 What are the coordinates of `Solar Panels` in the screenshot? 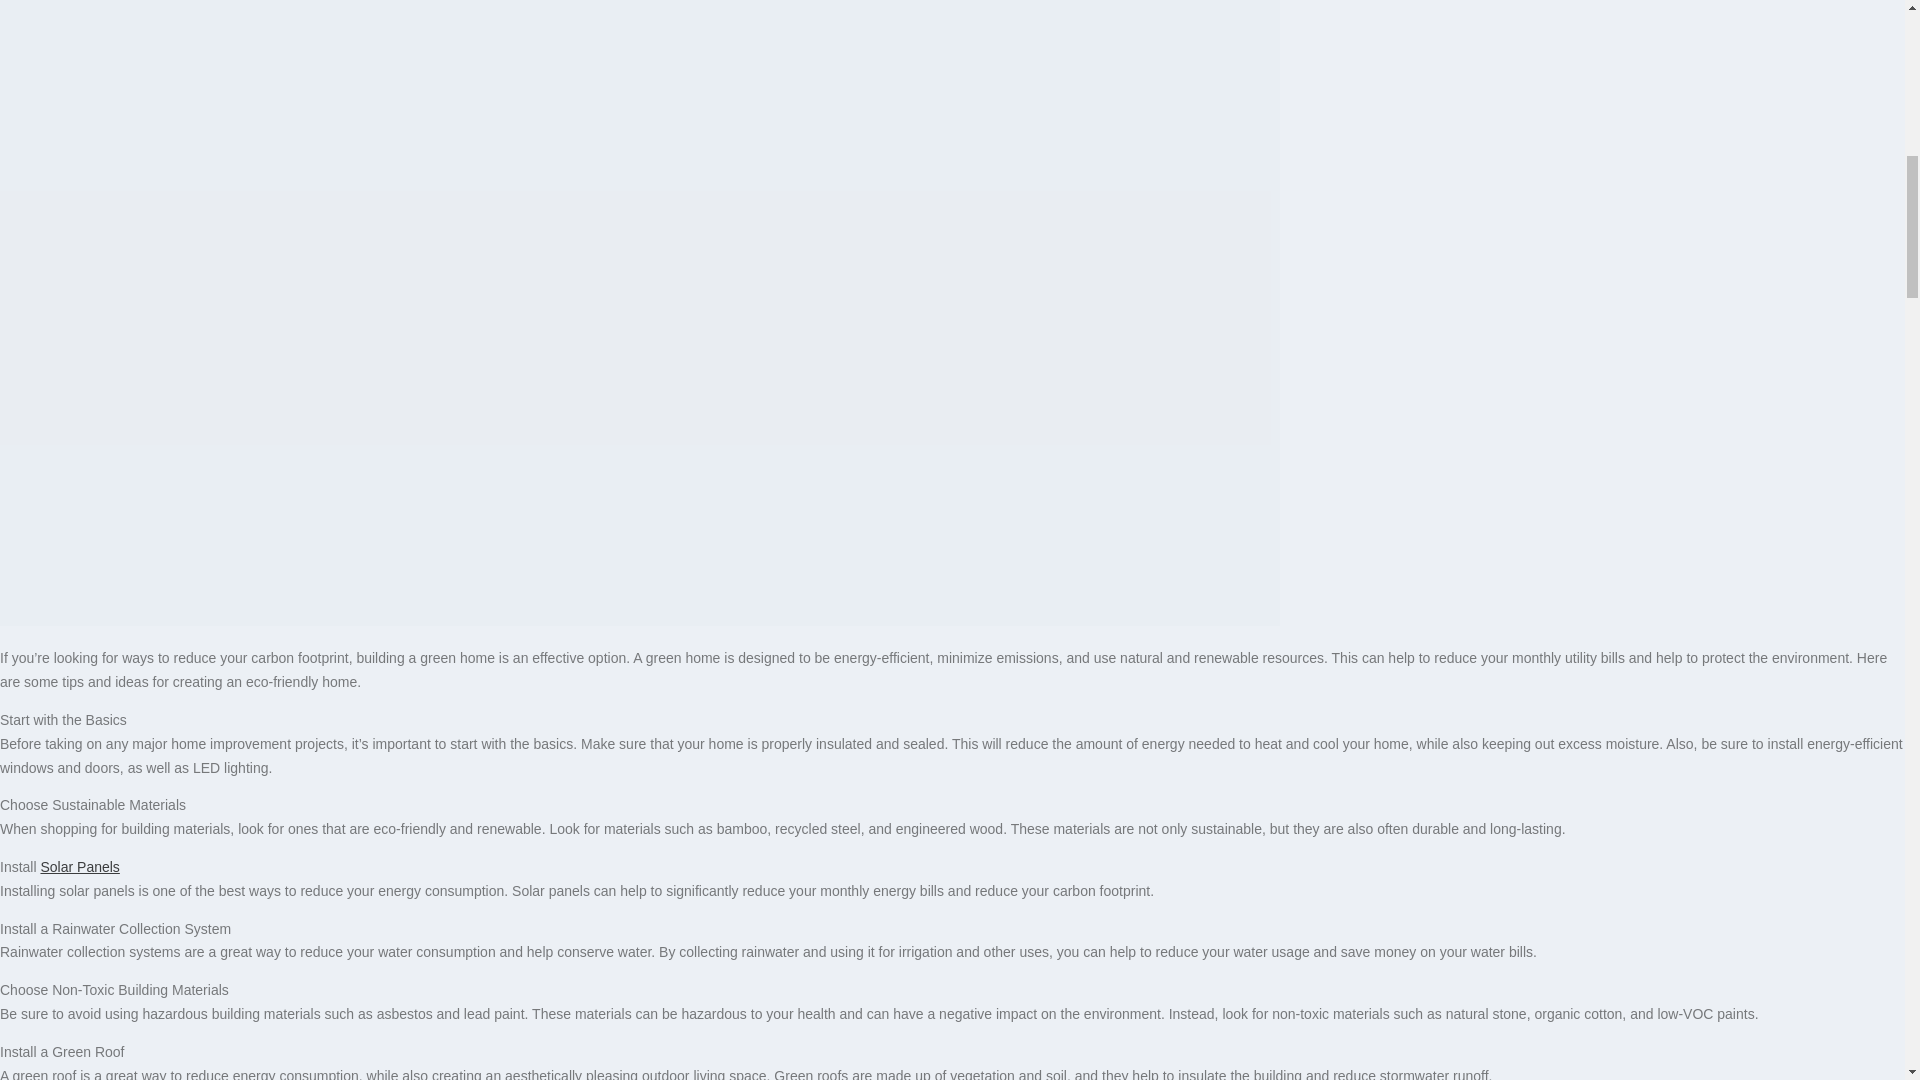 It's located at (80, 866).